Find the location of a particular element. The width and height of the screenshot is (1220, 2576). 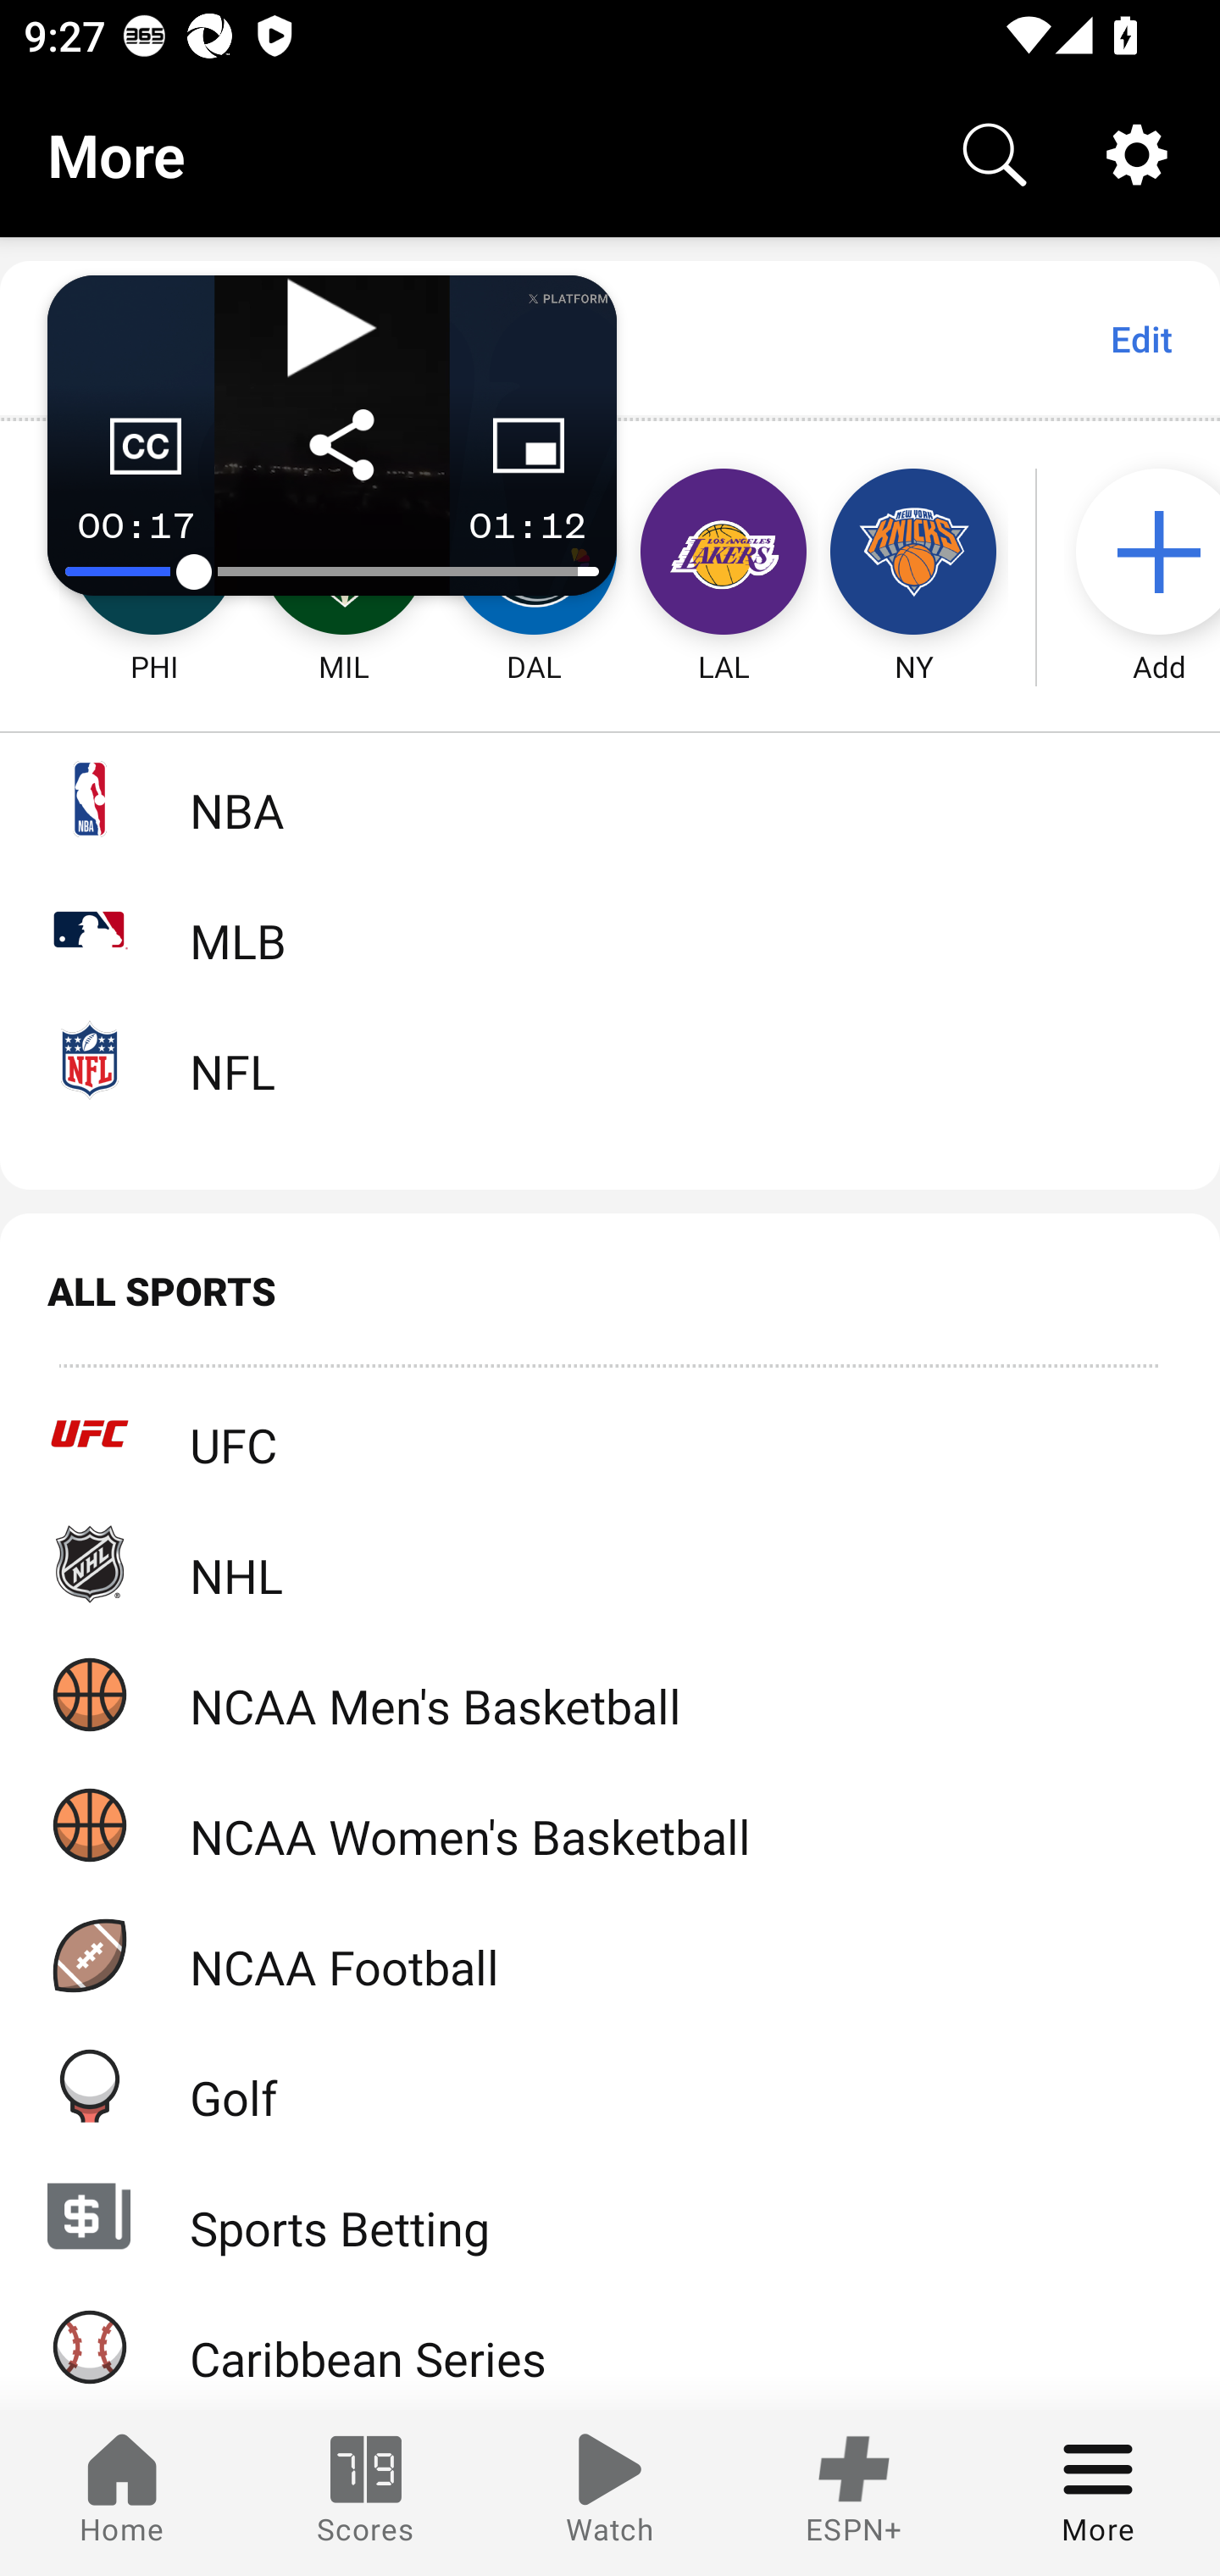

NBA is located at coordinates (610, 798).